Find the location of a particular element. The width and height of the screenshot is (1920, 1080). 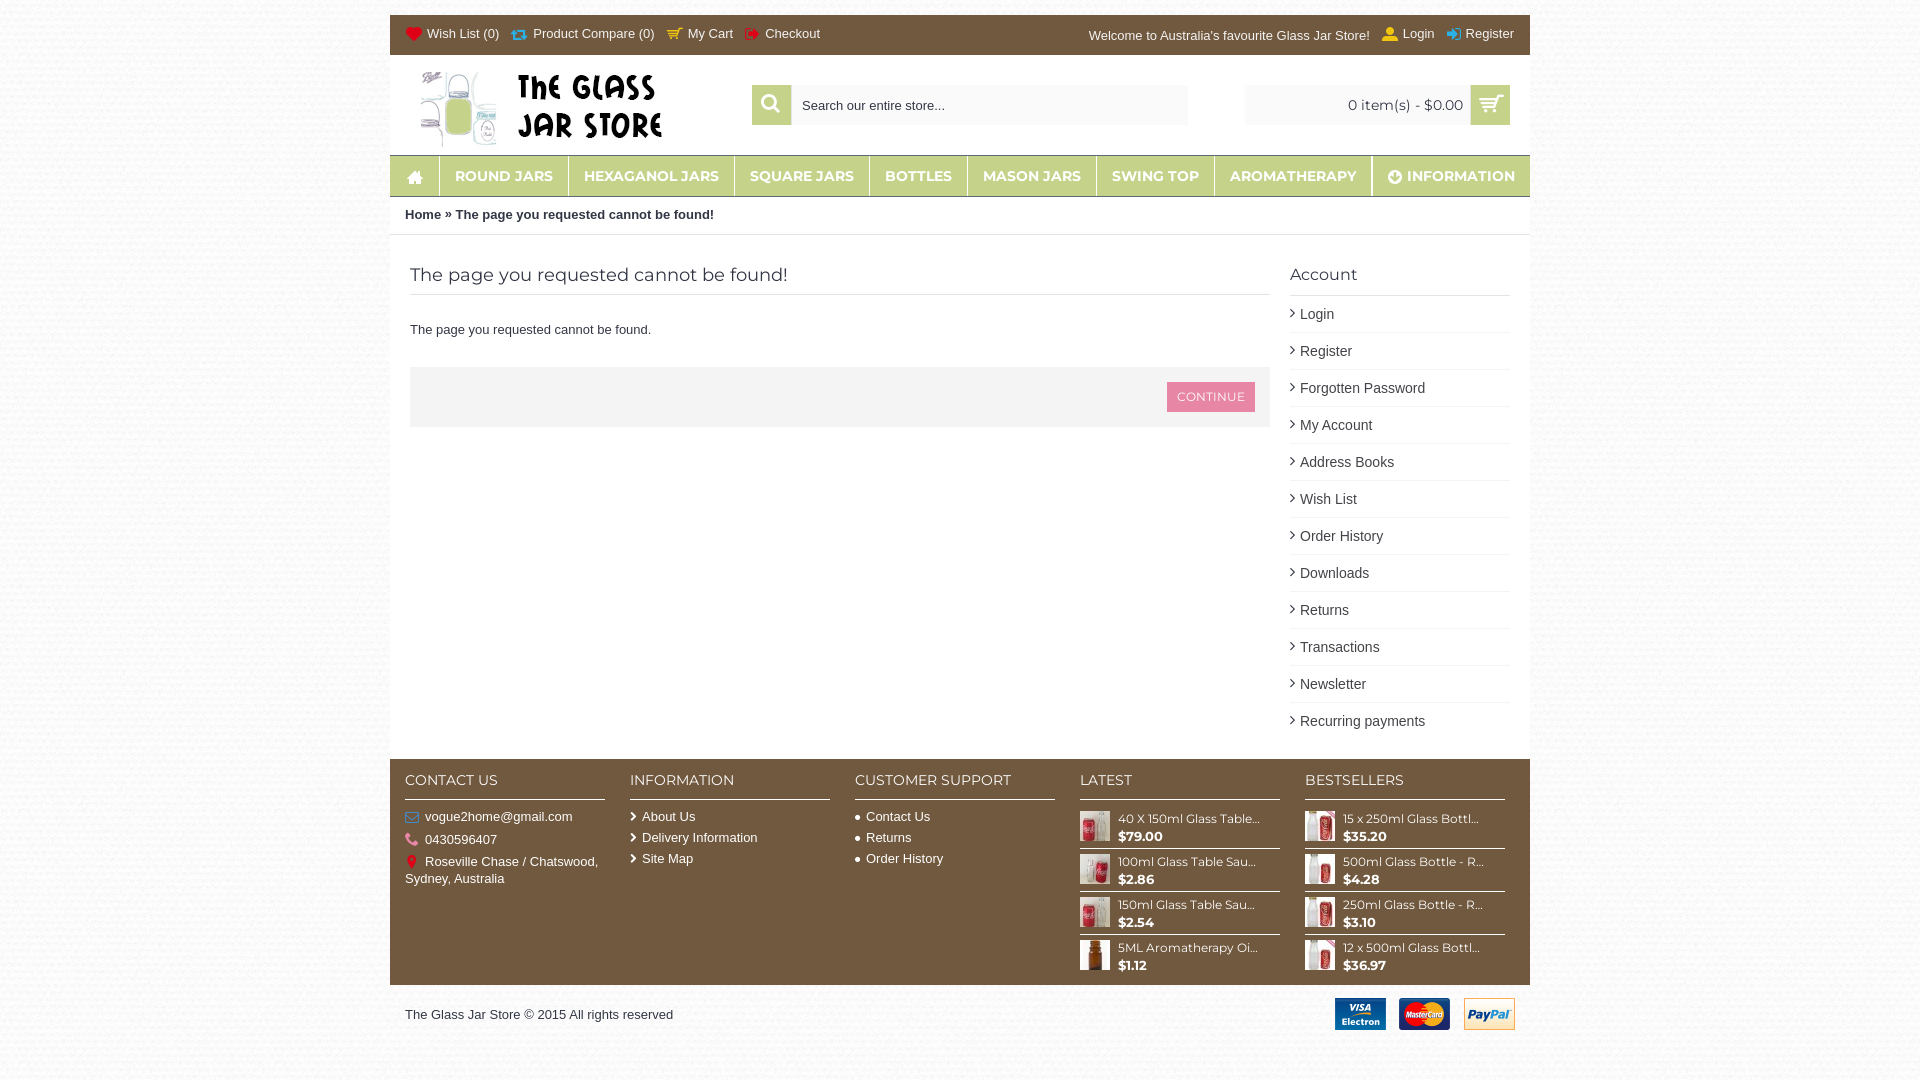

100ml Glass Table Sauce Olive Oil Bottle Dorica - Round  is located at coordinates (1095, 869).